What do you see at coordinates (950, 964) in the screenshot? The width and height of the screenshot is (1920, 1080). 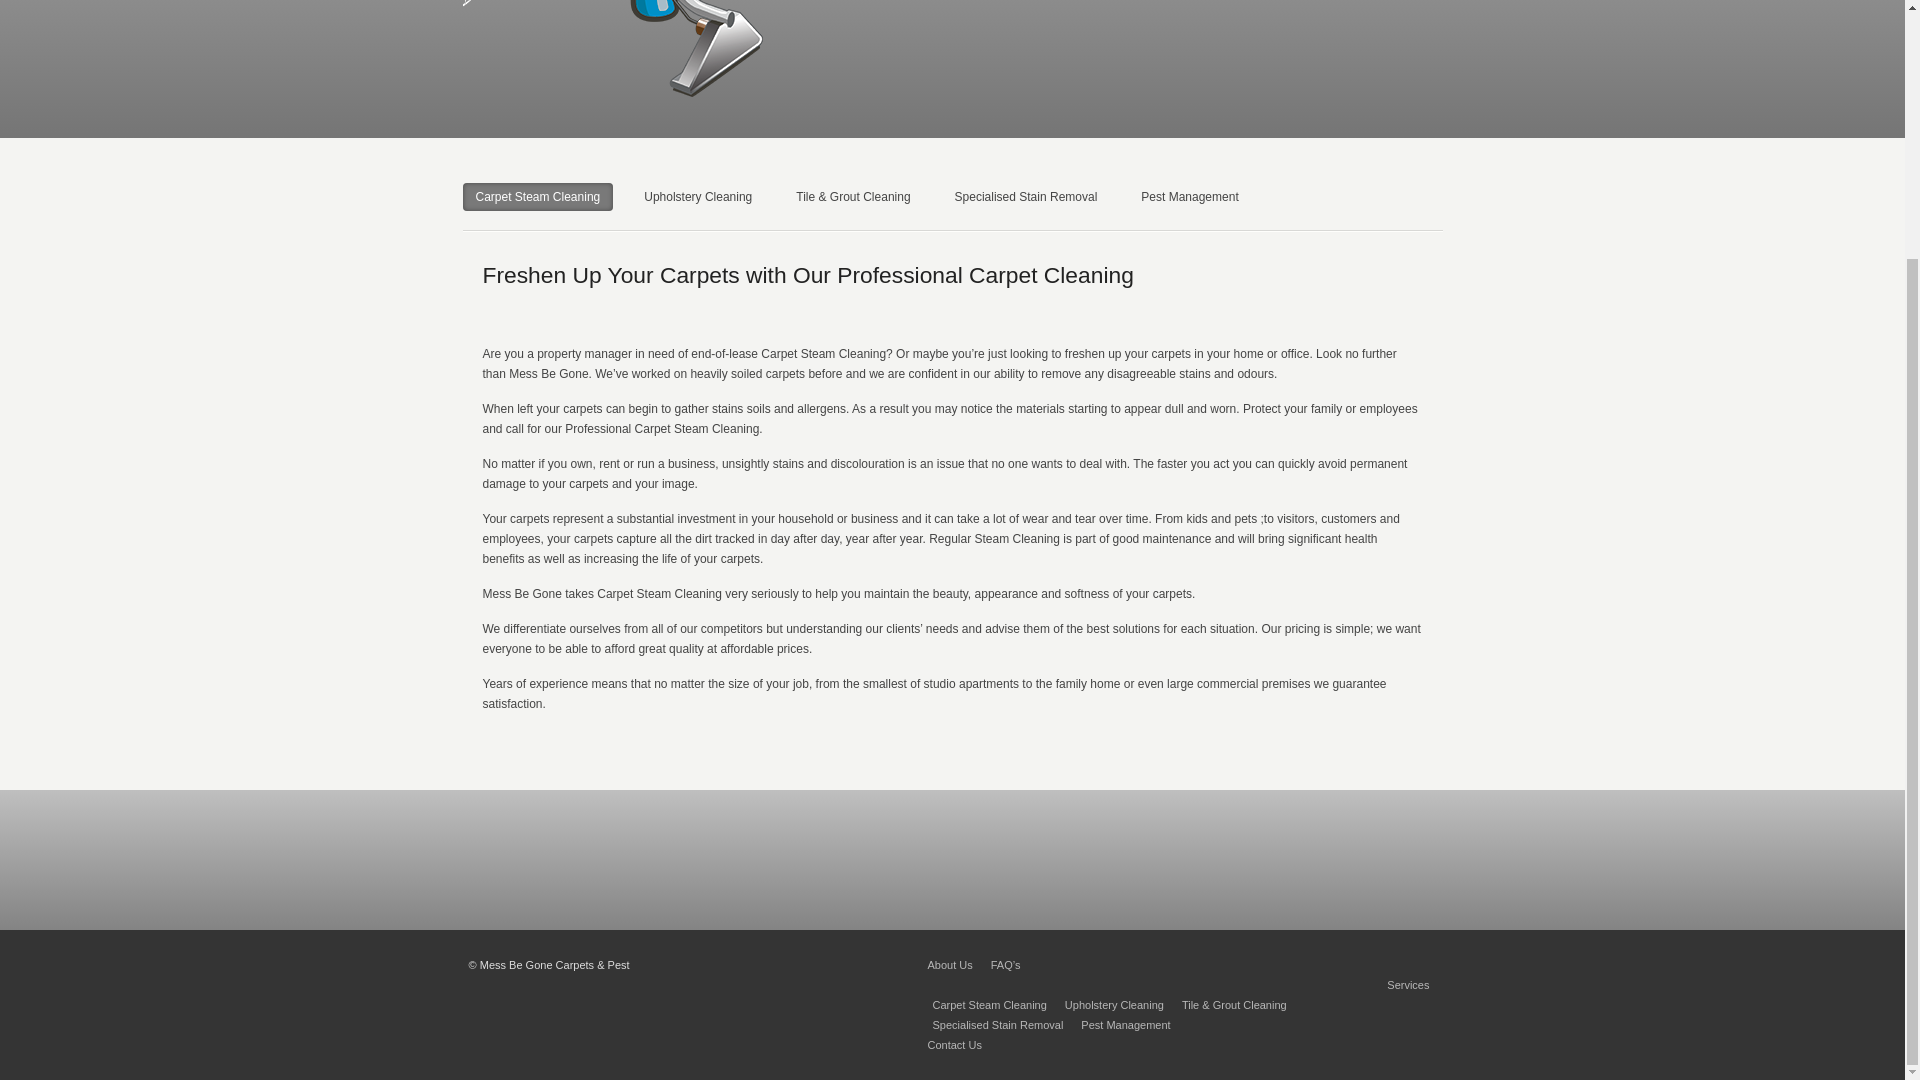 I see `About Us` at bounding box center [950, 964].